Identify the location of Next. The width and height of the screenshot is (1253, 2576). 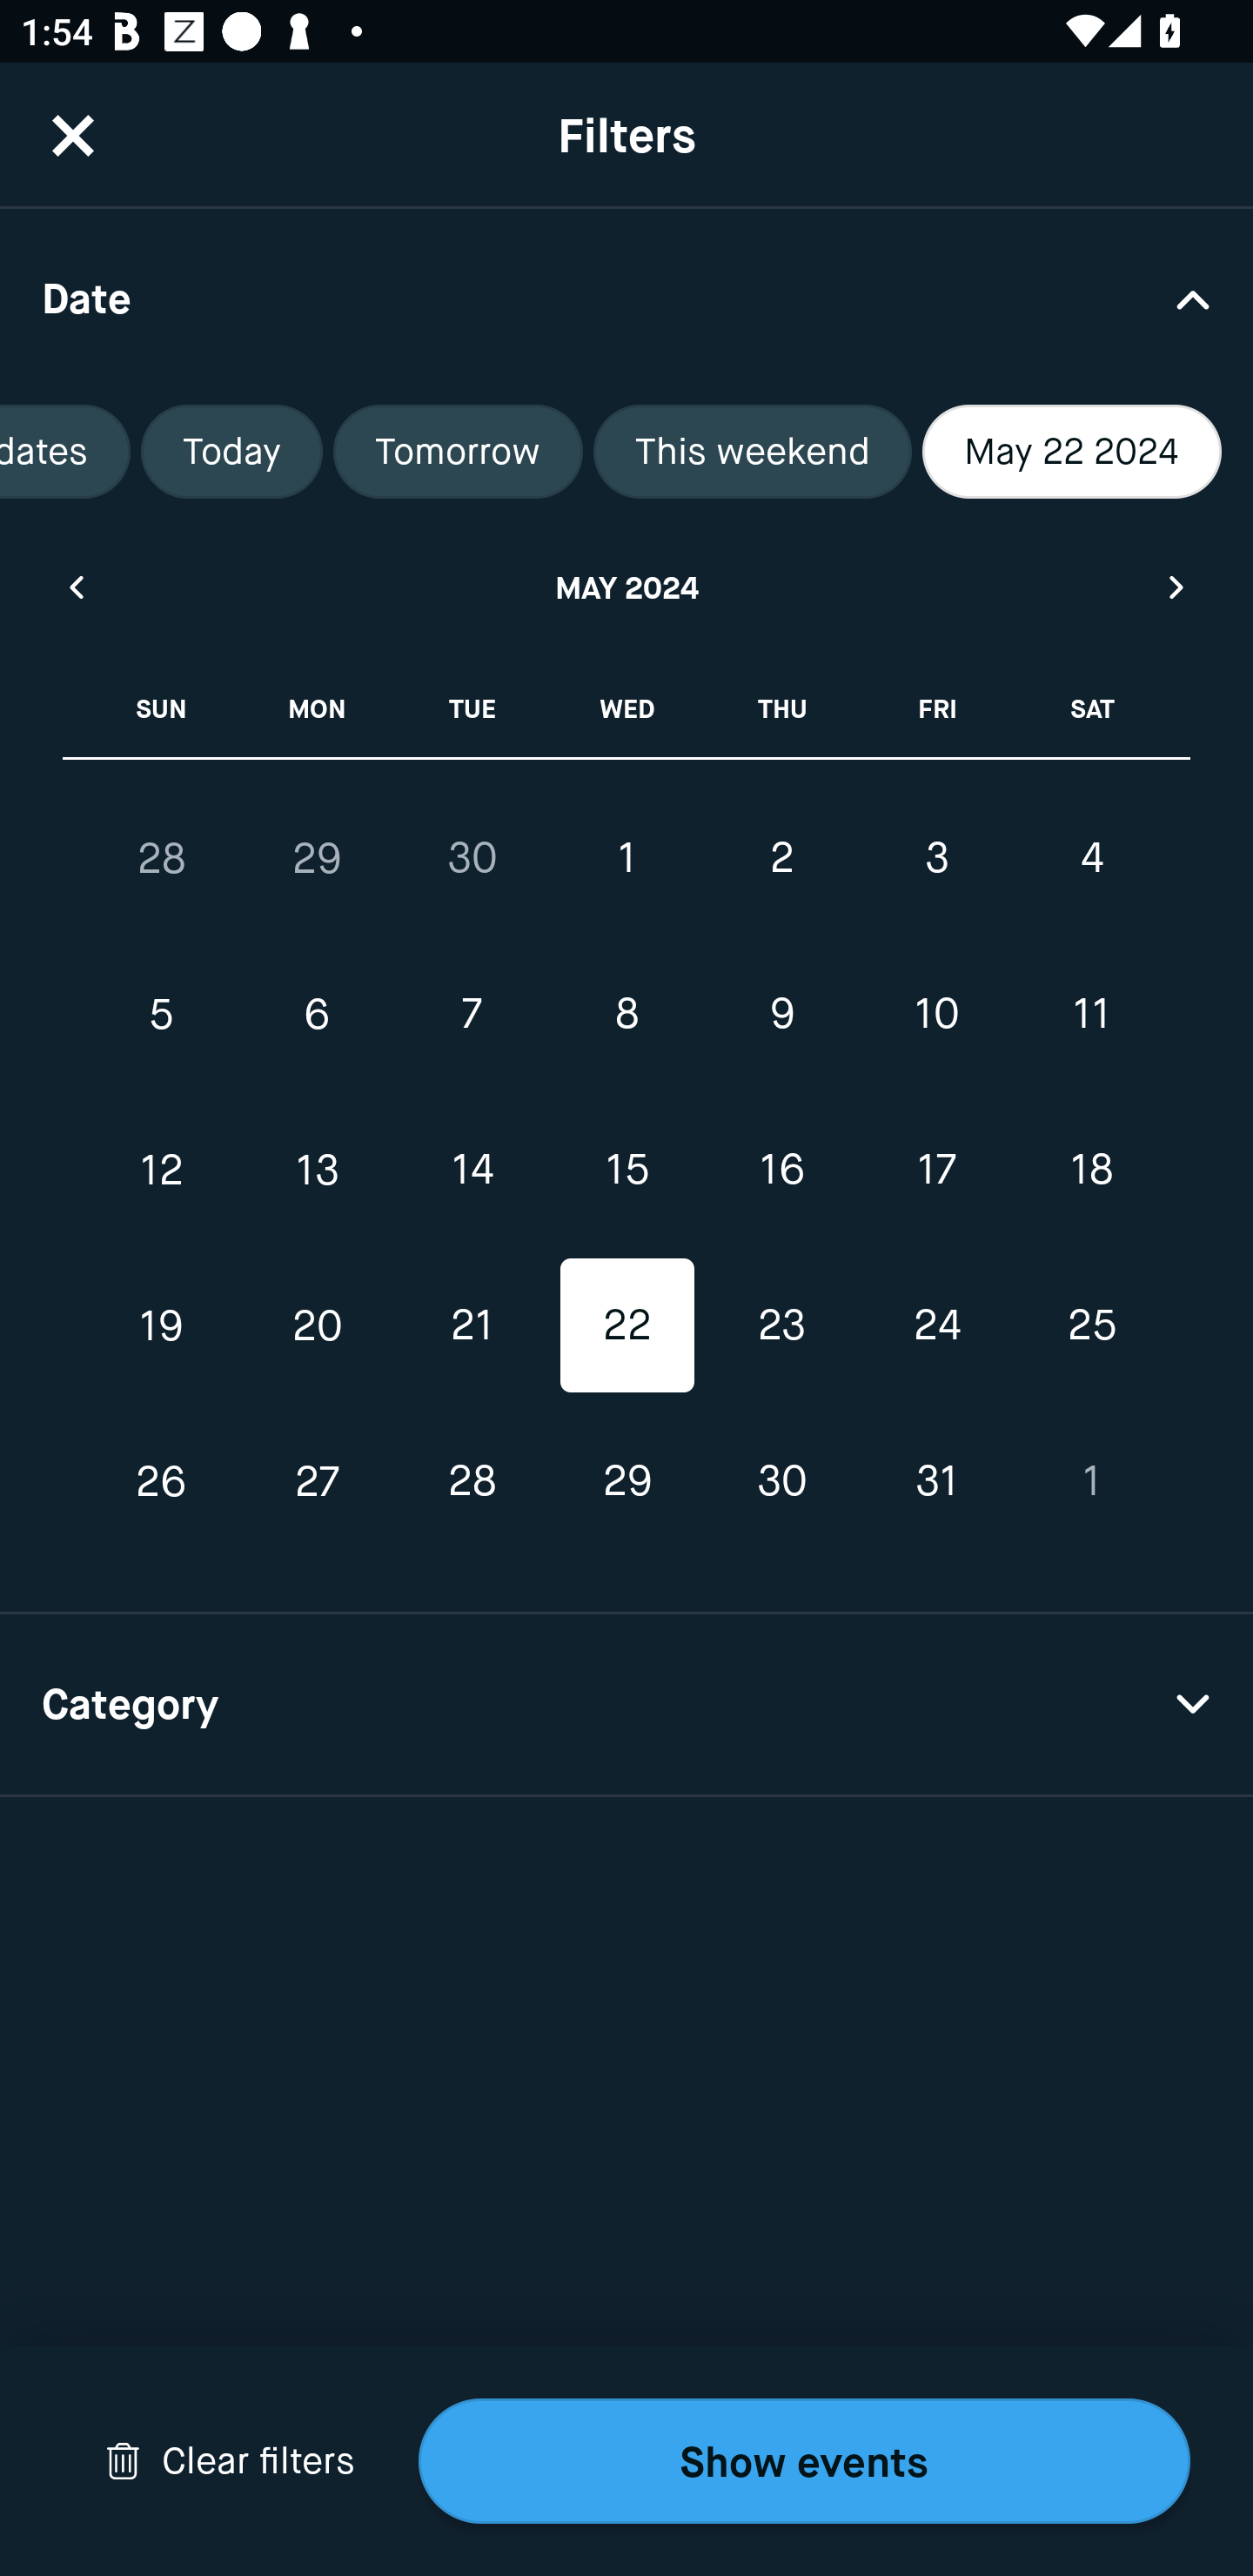
(1177, 587).